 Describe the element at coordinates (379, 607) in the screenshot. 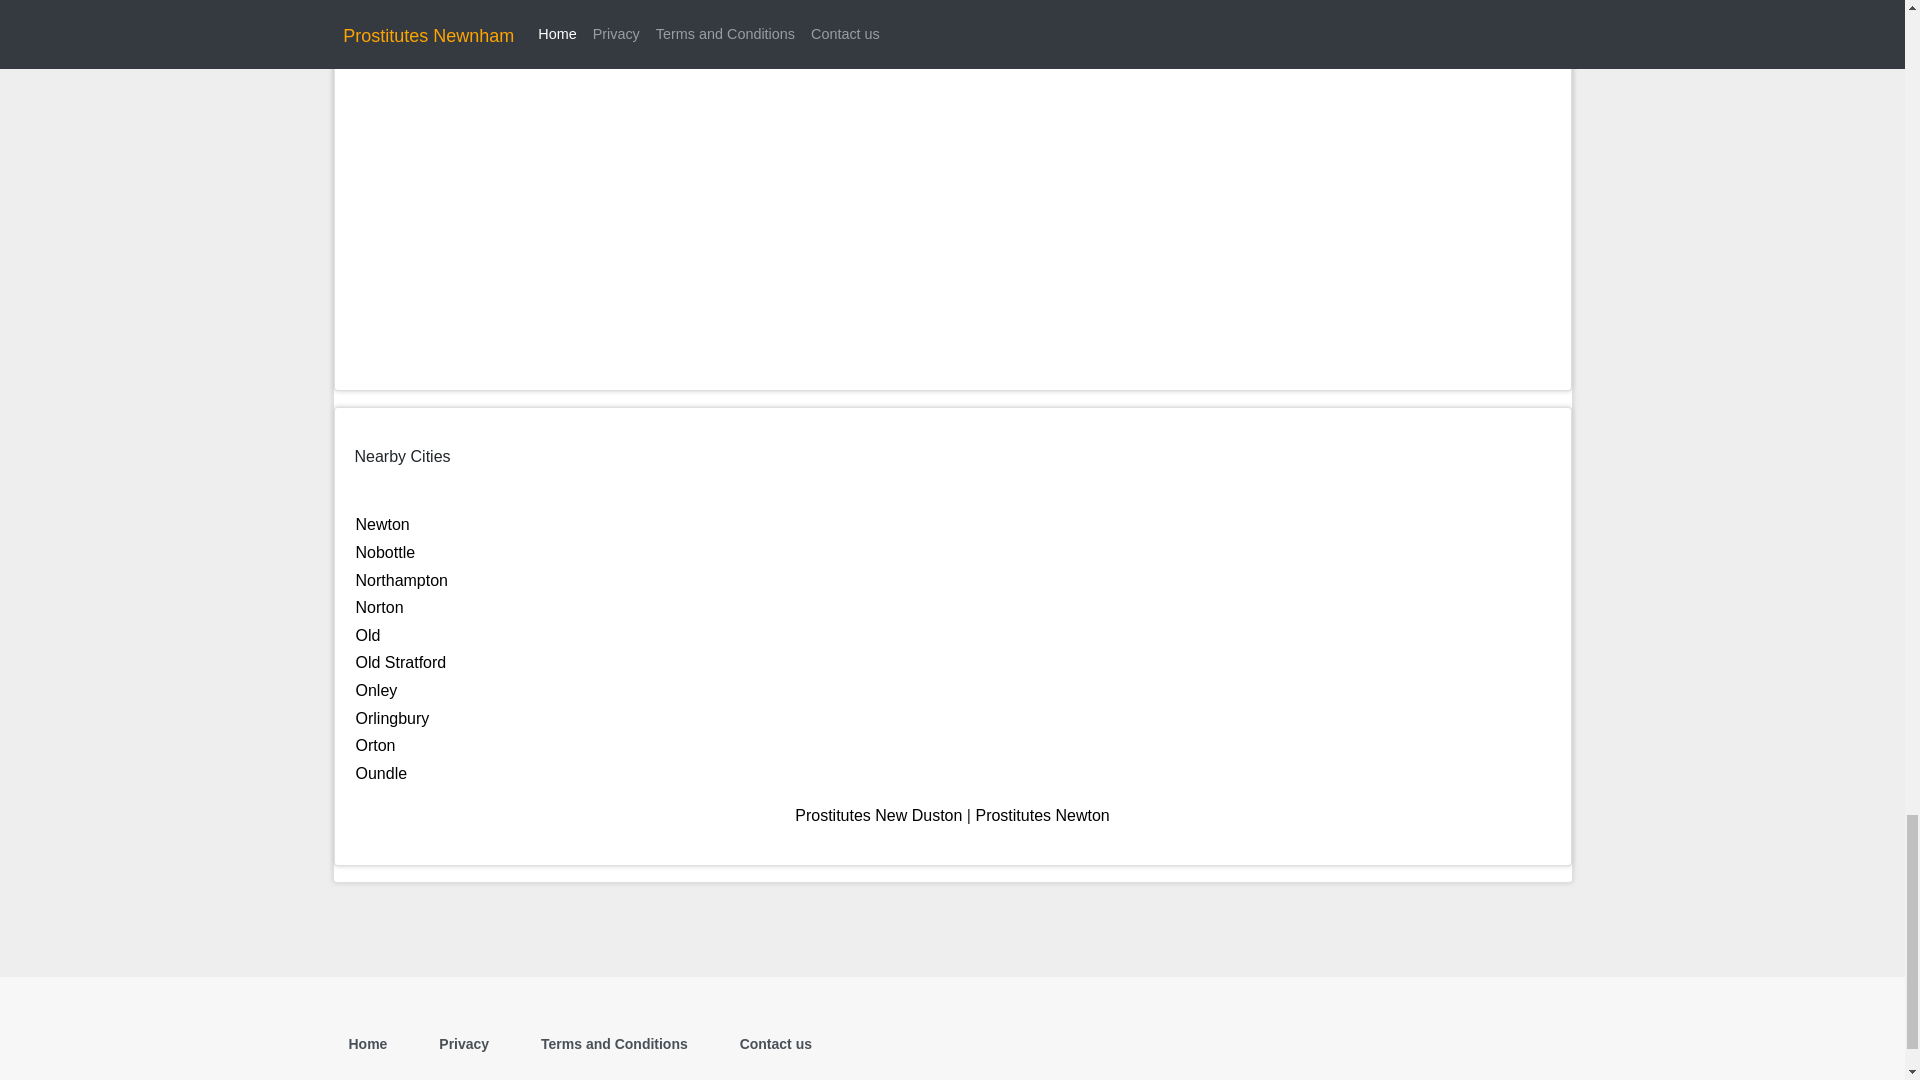

I see `Norton` at that location.